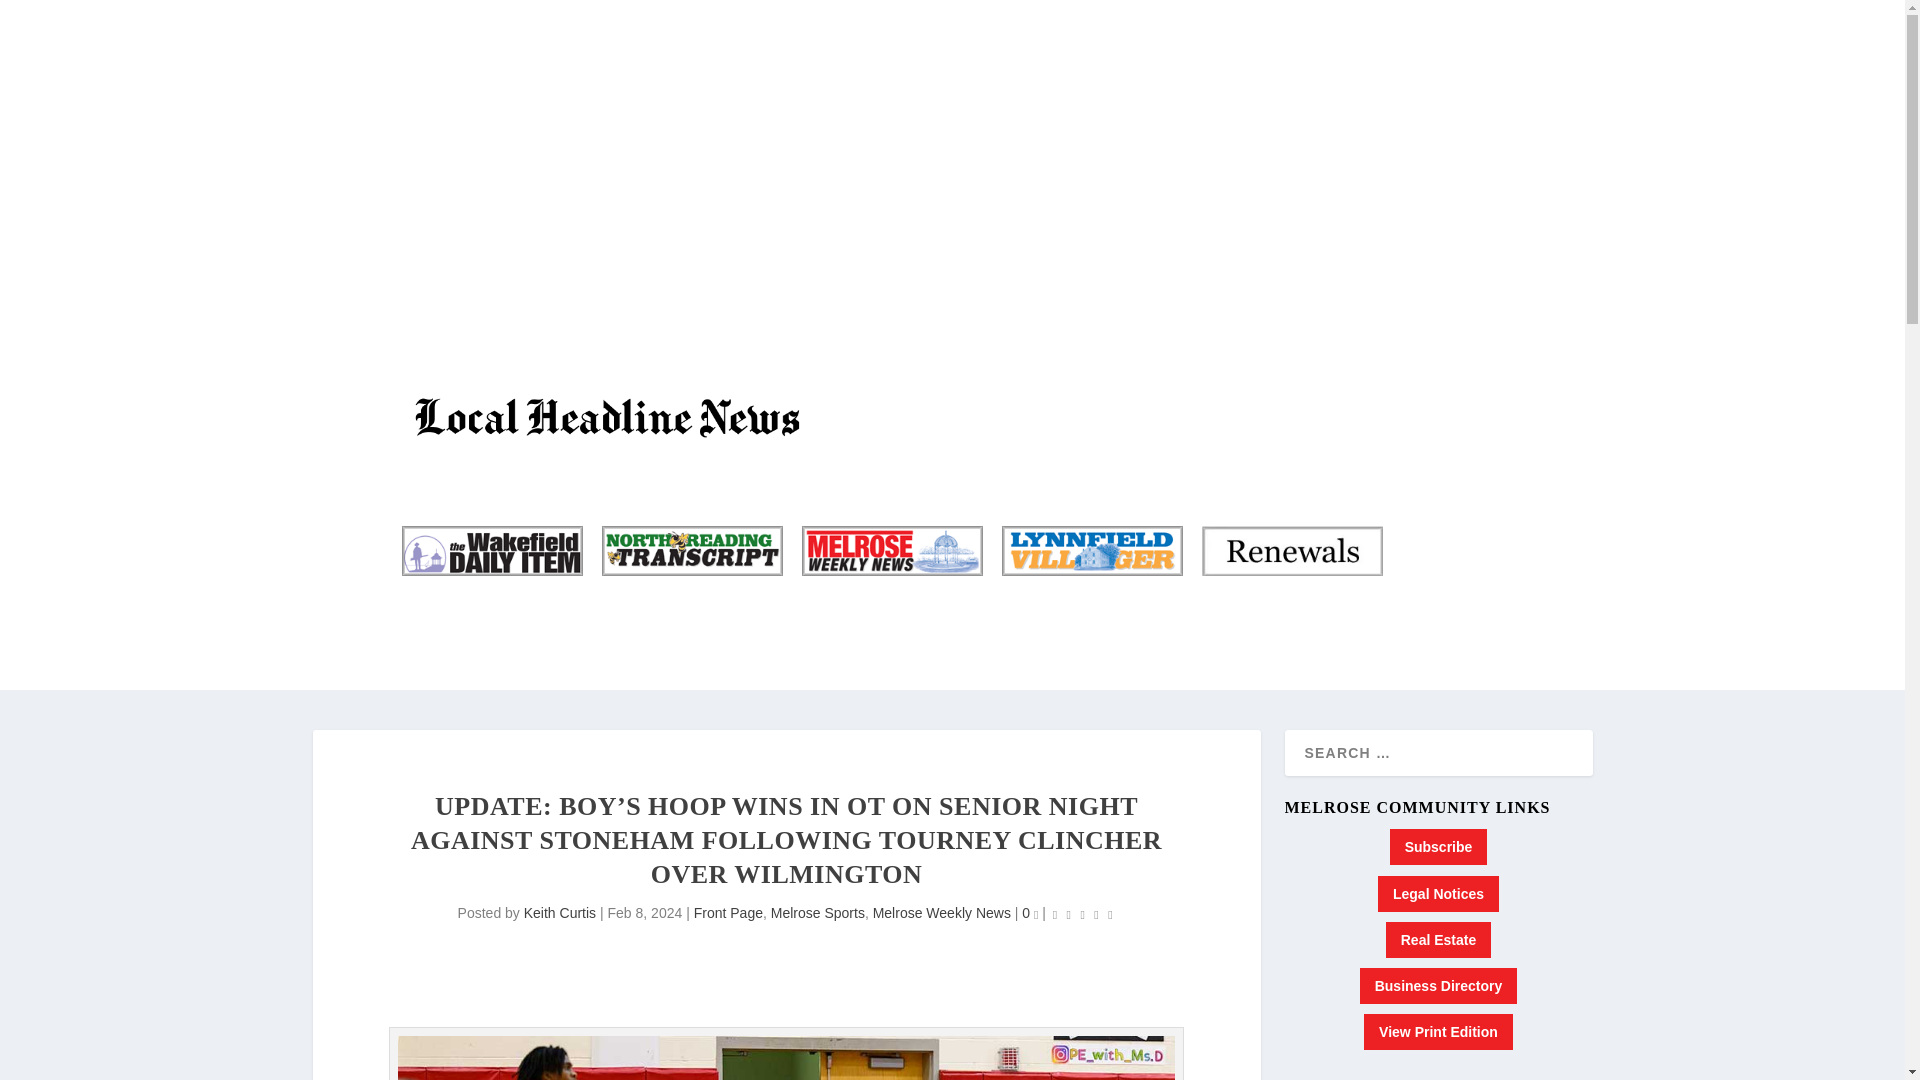 The width and height of the screenshot is (1920, 1080). I want to click on Melrose, so click(890, 550).